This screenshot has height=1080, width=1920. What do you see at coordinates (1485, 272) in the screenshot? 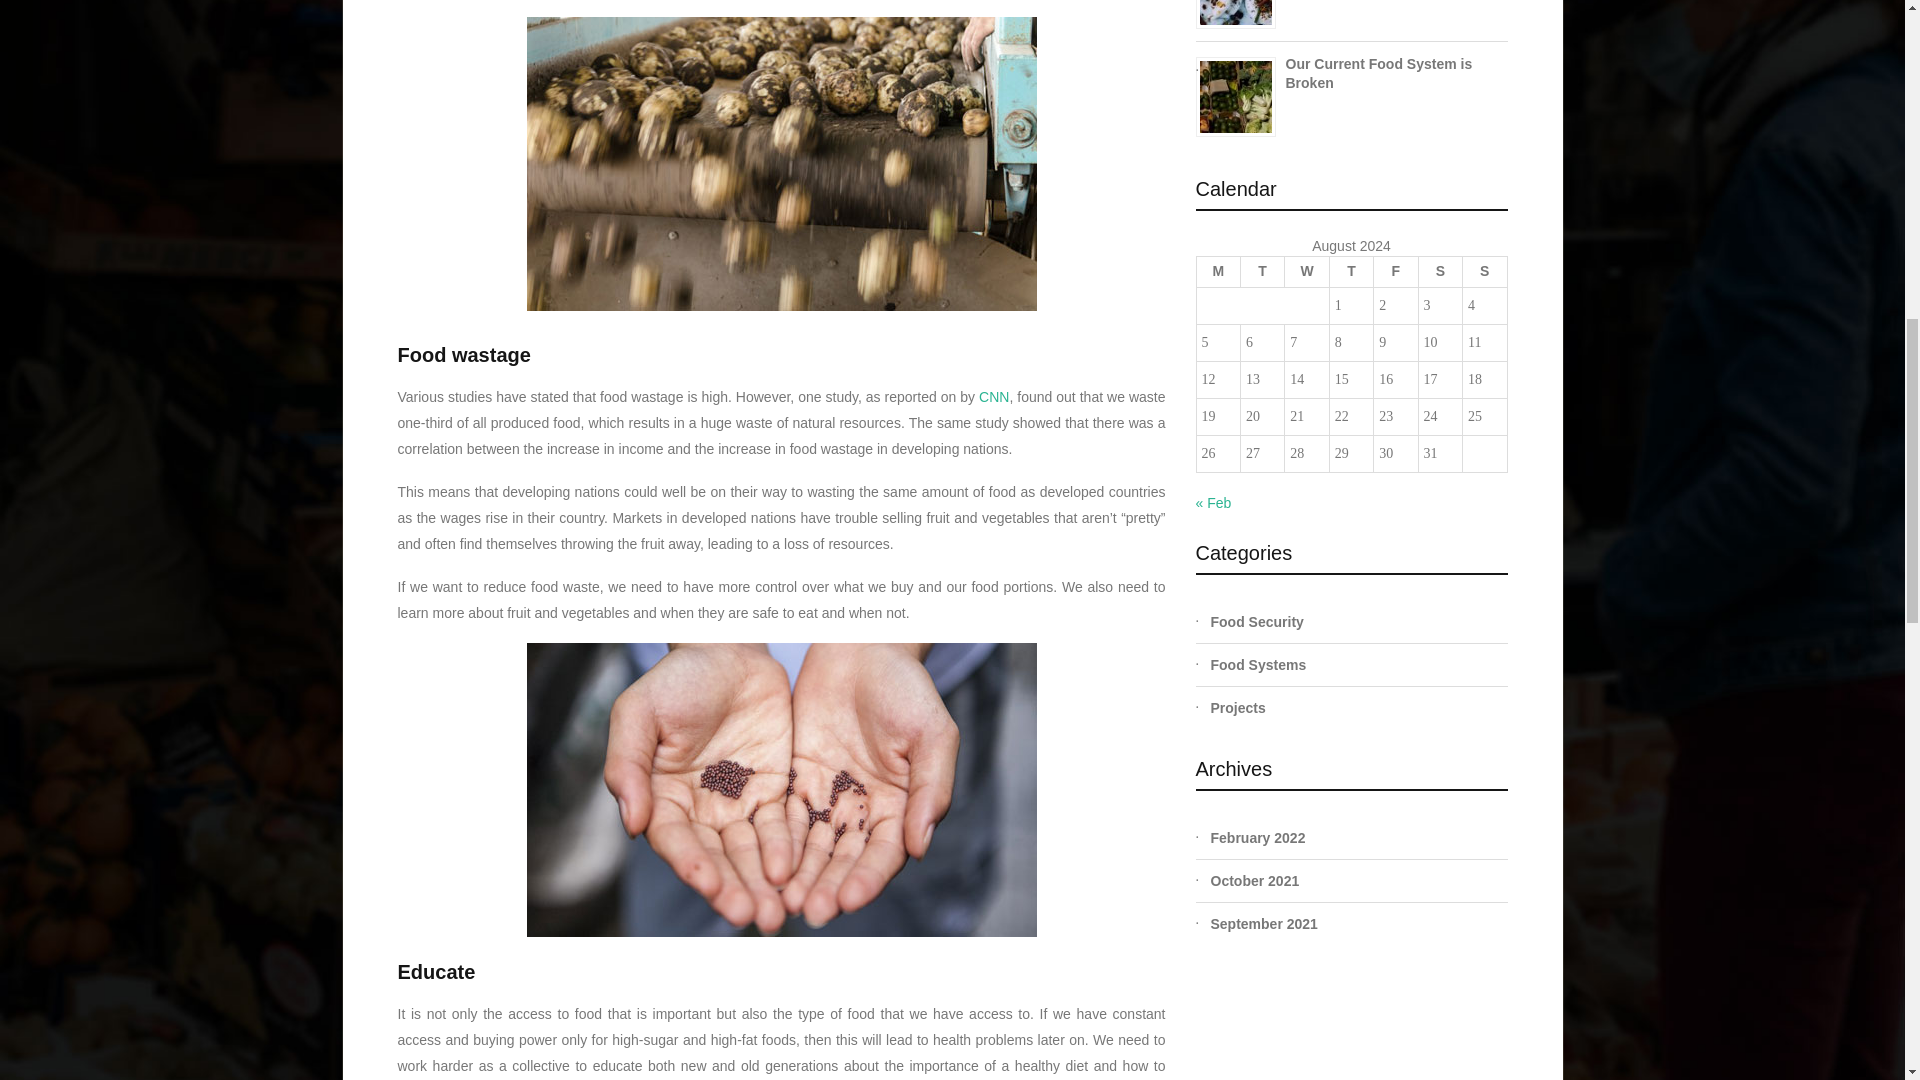
I see `Sunday` at bounding box center [1485, 272].